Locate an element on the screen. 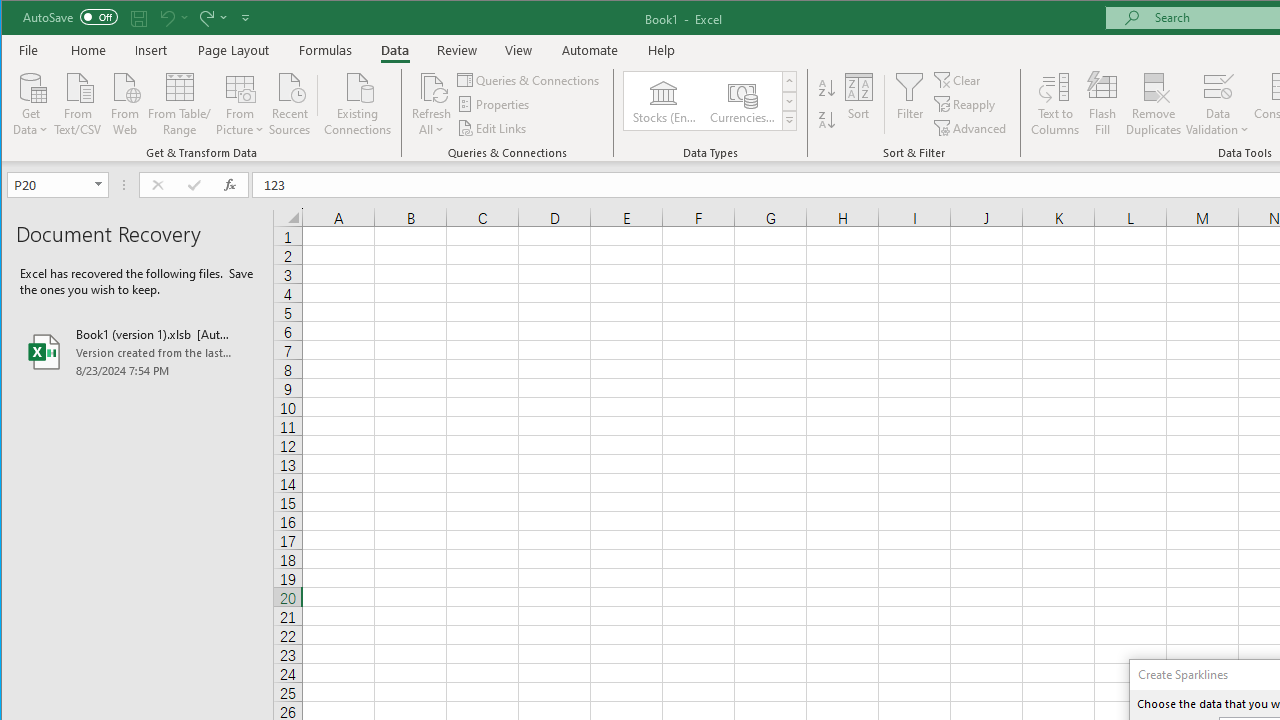 The image size is (1280, 720). Existing Connections is located at coordinates (358, 102).